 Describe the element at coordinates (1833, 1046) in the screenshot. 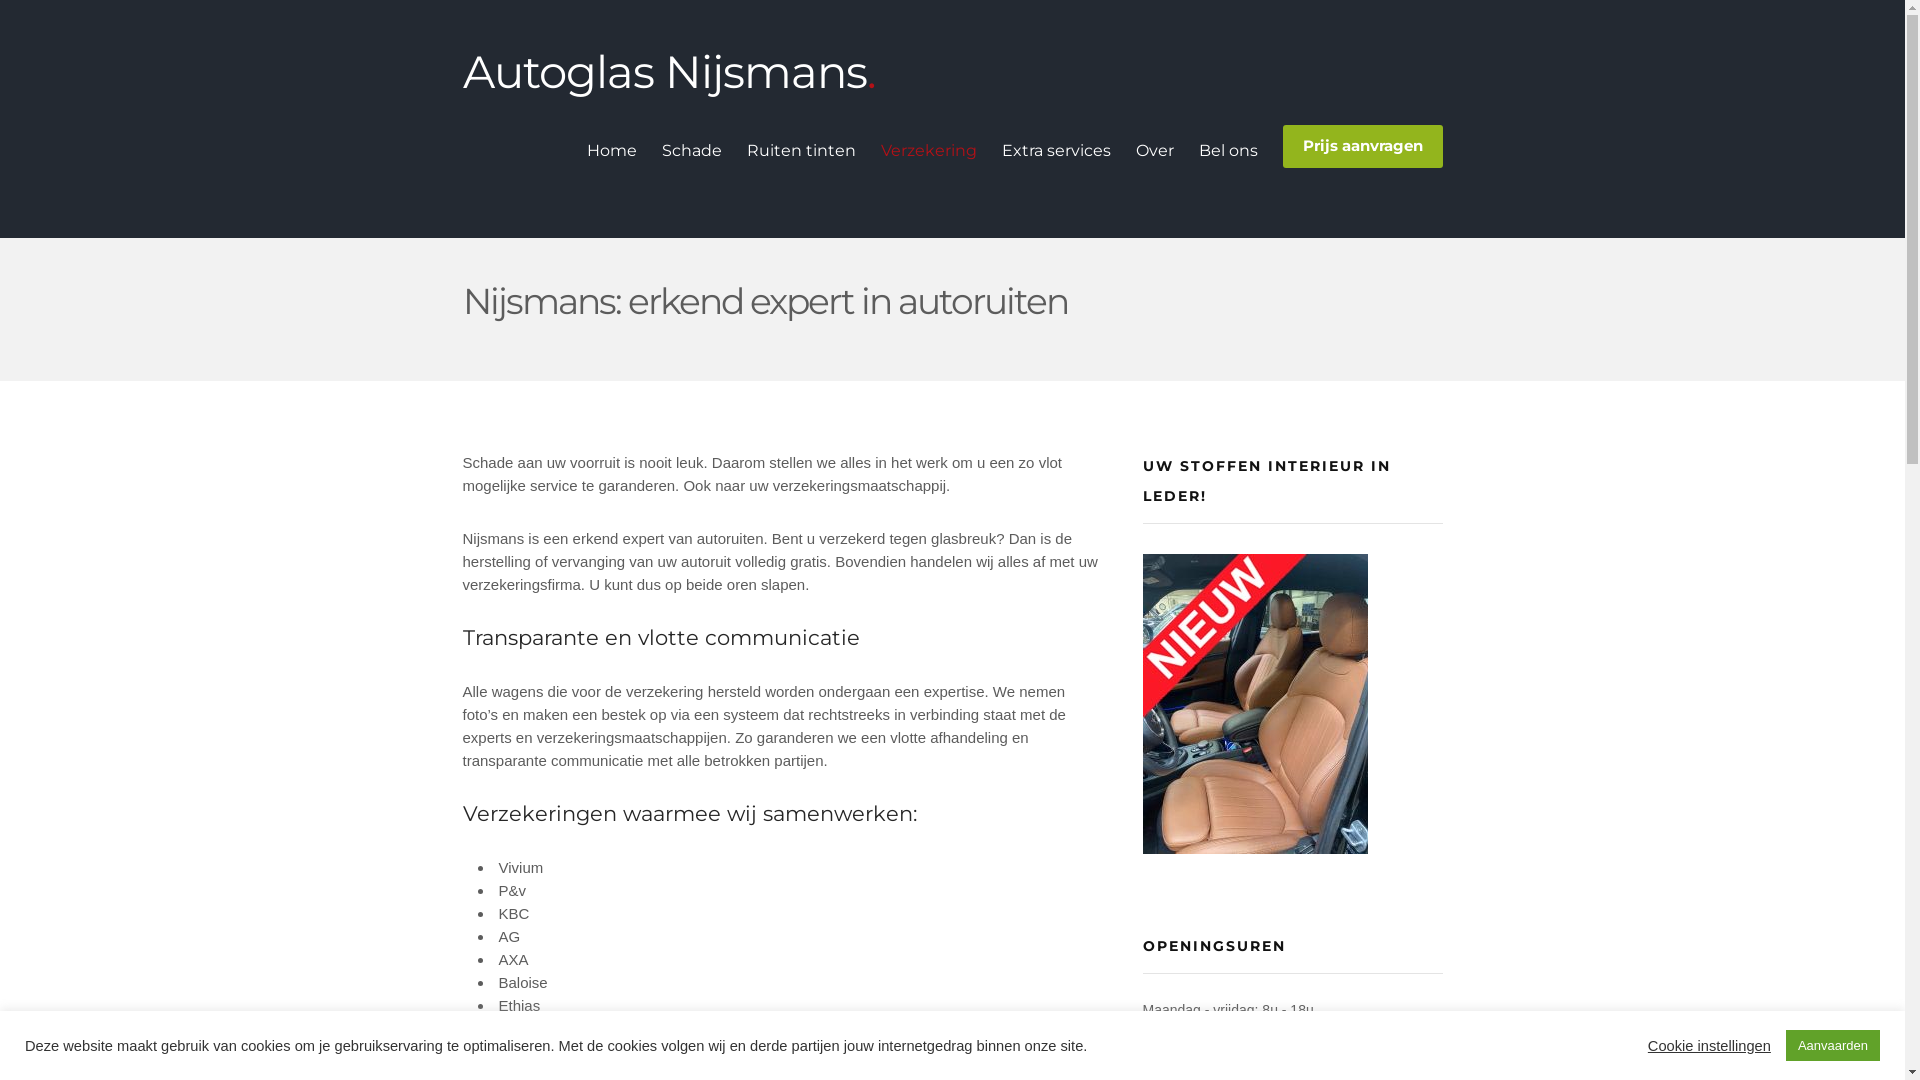

I see `Aanvaarden` at that location.